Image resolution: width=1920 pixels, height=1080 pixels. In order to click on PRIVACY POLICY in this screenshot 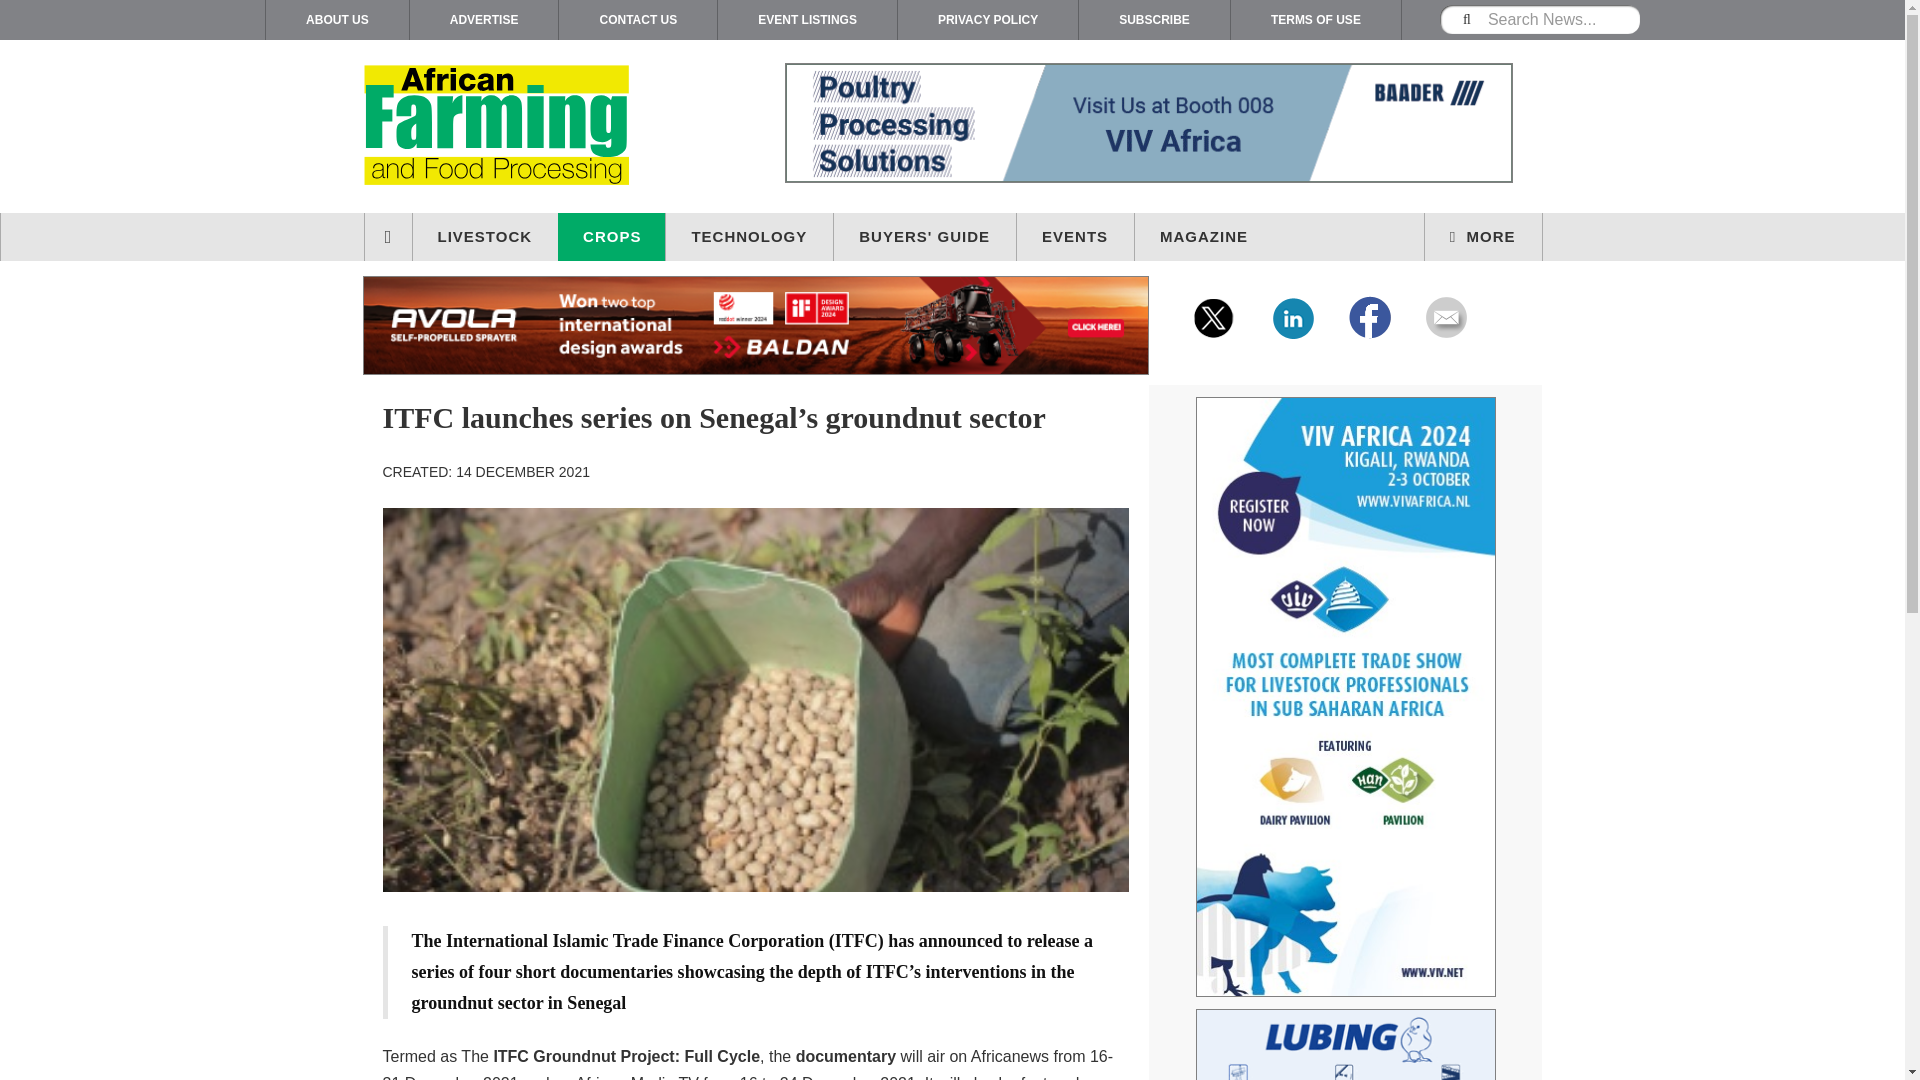, I will do `click(988, 20)`.